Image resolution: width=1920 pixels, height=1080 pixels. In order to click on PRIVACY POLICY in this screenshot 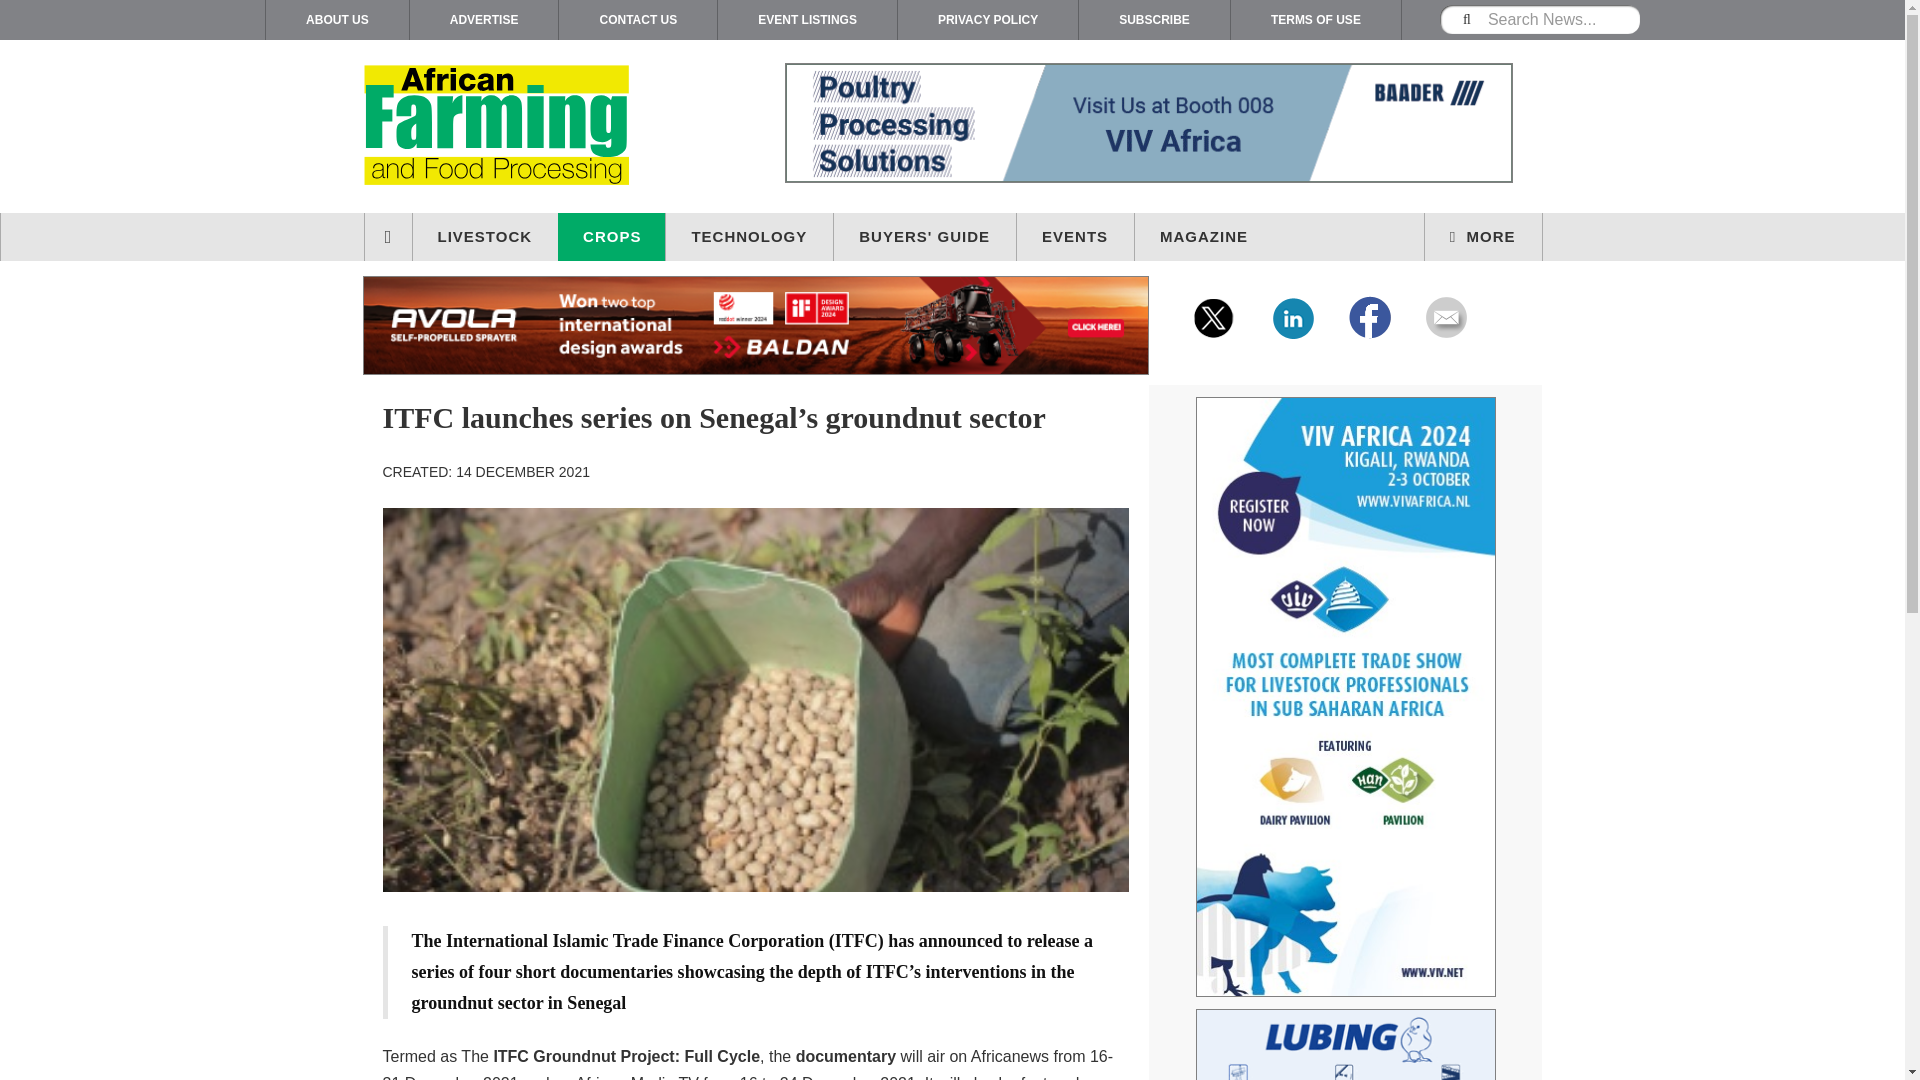, I will do `click(988, 20)`.